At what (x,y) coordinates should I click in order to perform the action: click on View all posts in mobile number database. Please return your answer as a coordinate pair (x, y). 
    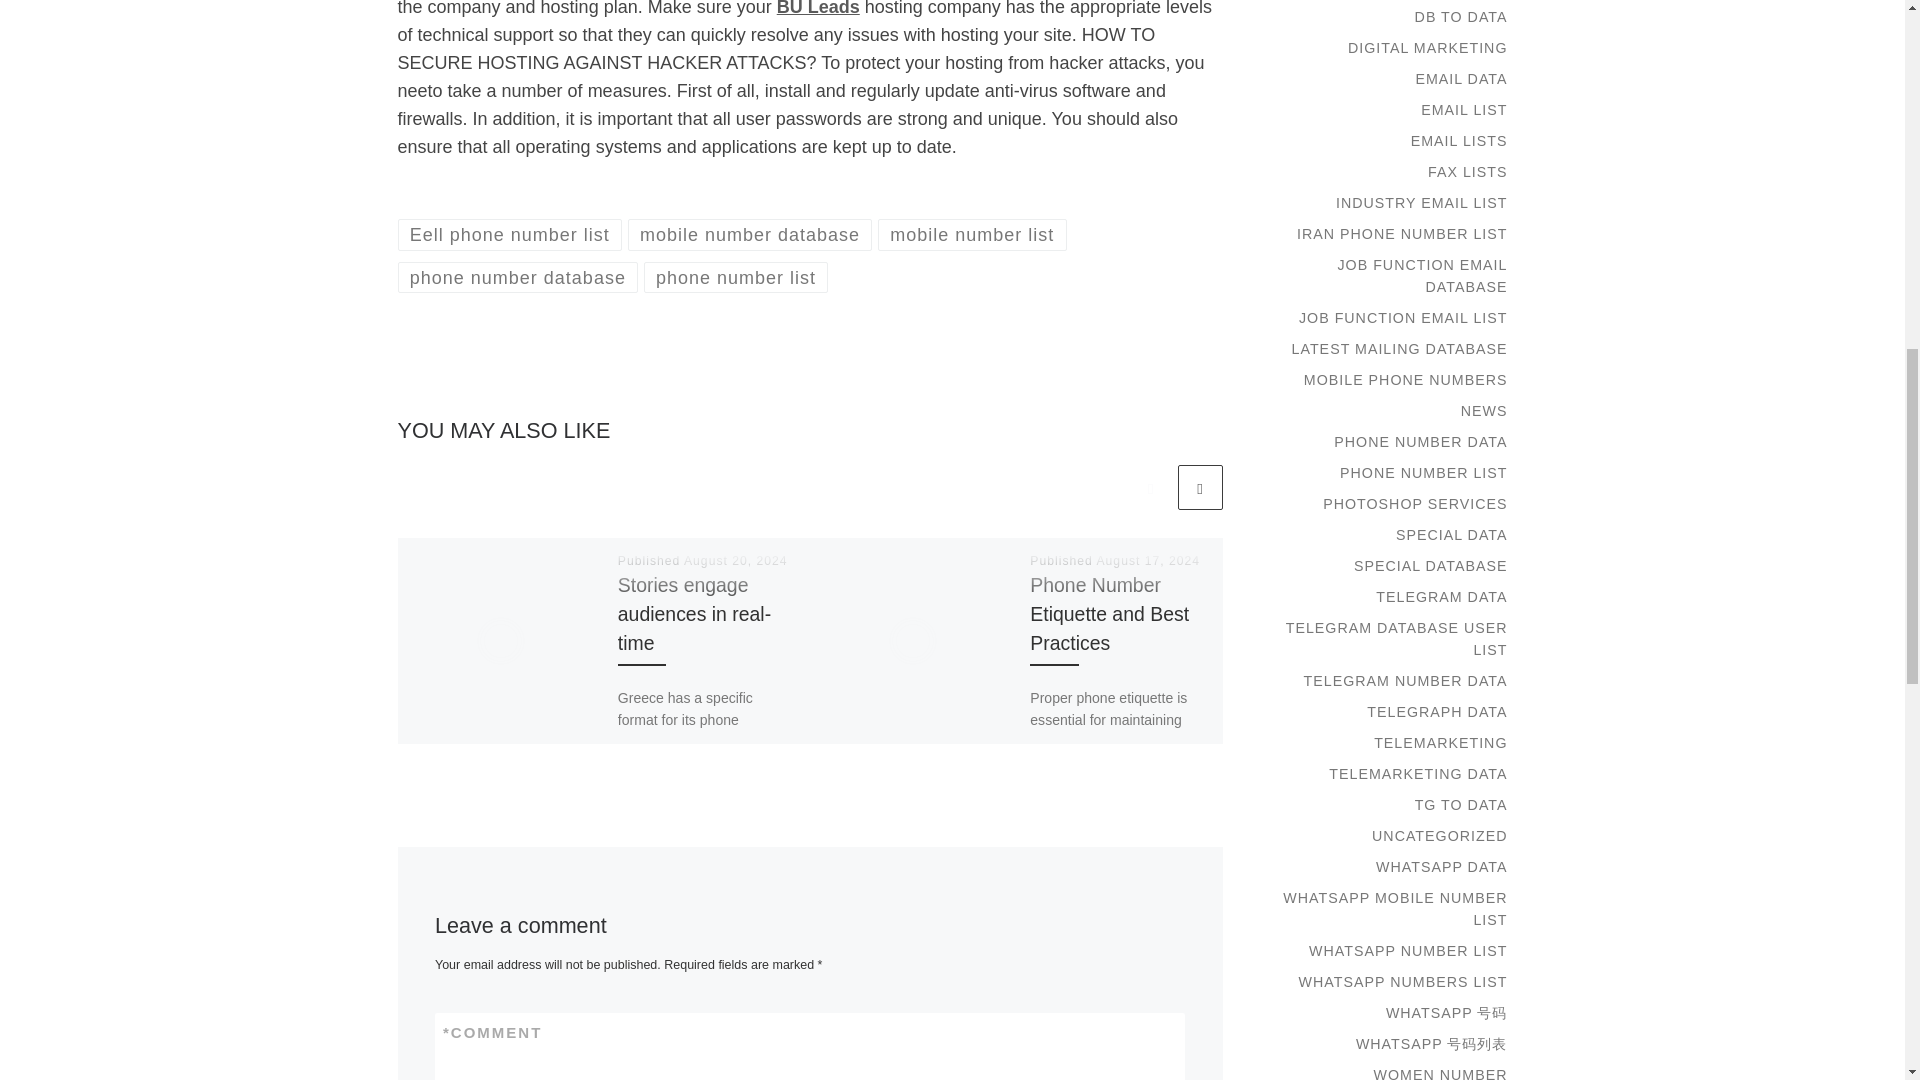
    Looking at the image, I should click on (750, 234).